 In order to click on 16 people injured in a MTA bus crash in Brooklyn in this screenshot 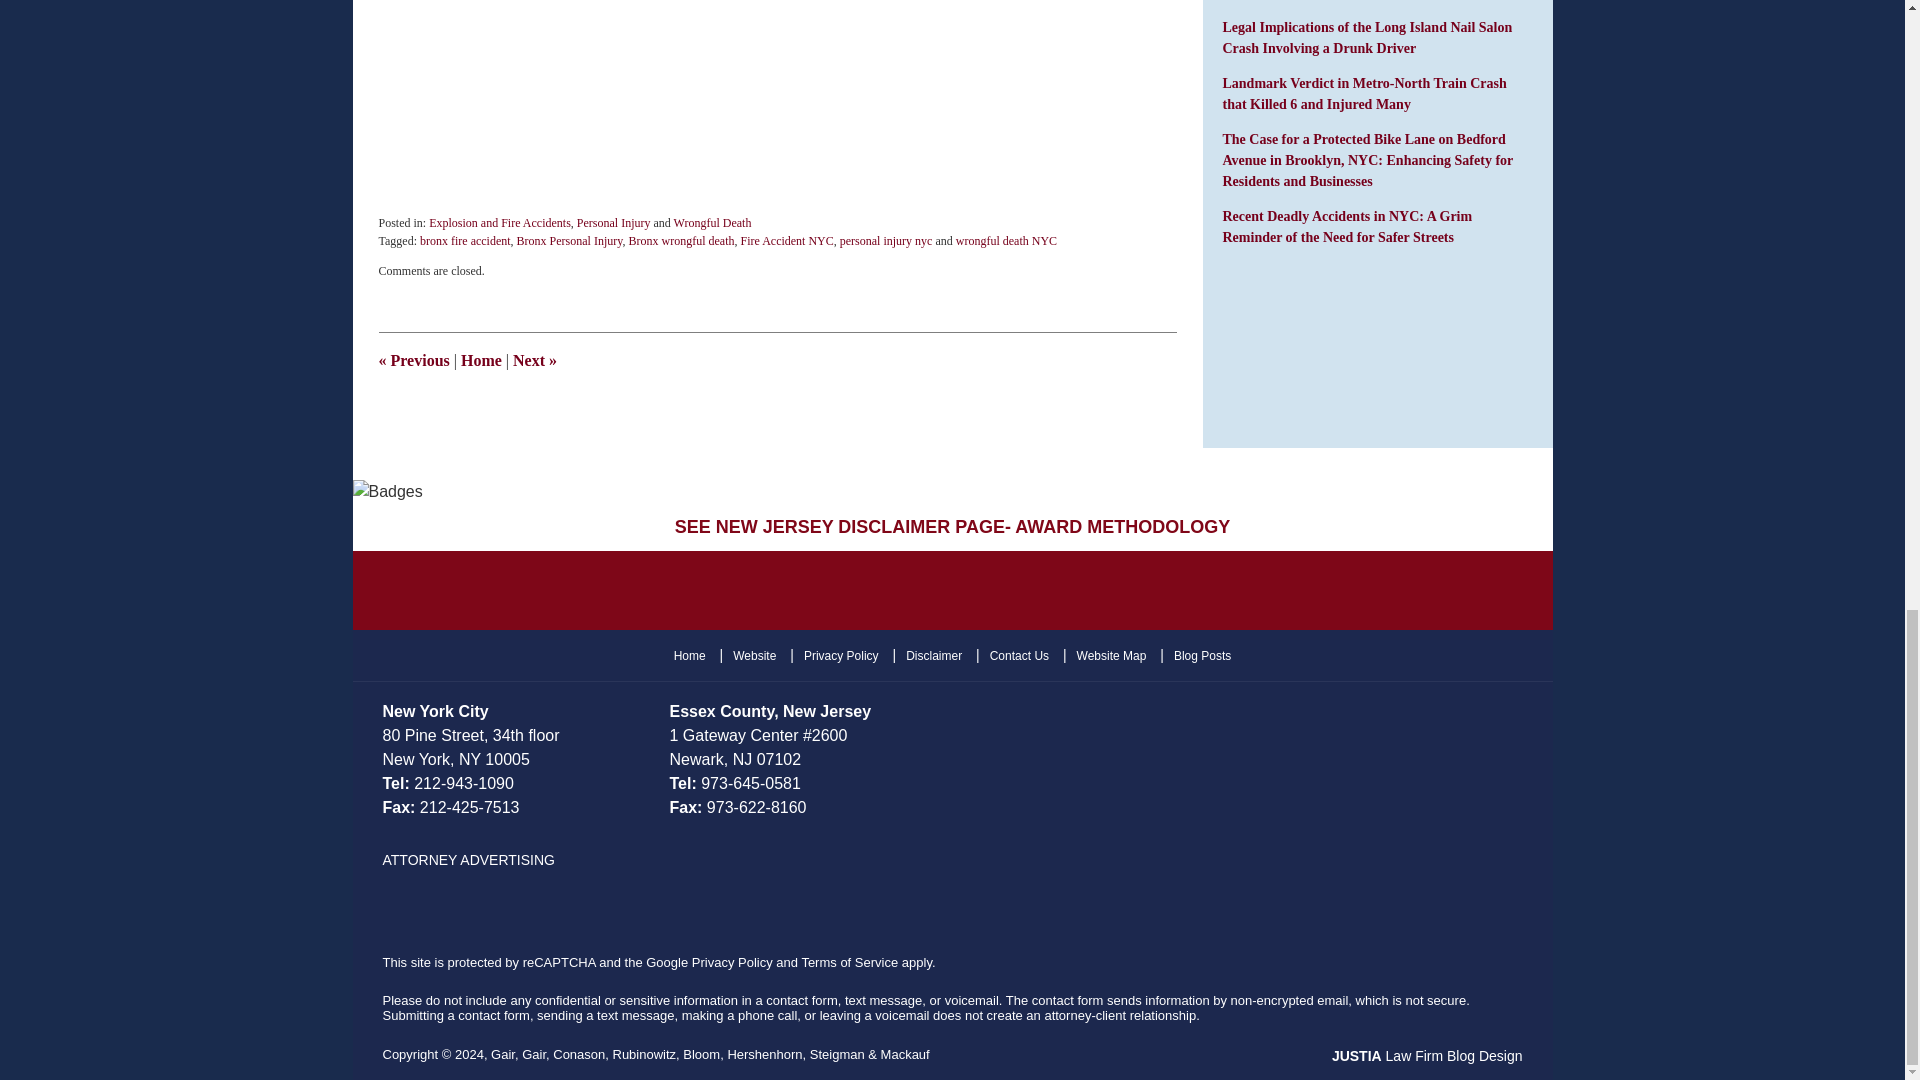, I will do `click(534, 360)`.